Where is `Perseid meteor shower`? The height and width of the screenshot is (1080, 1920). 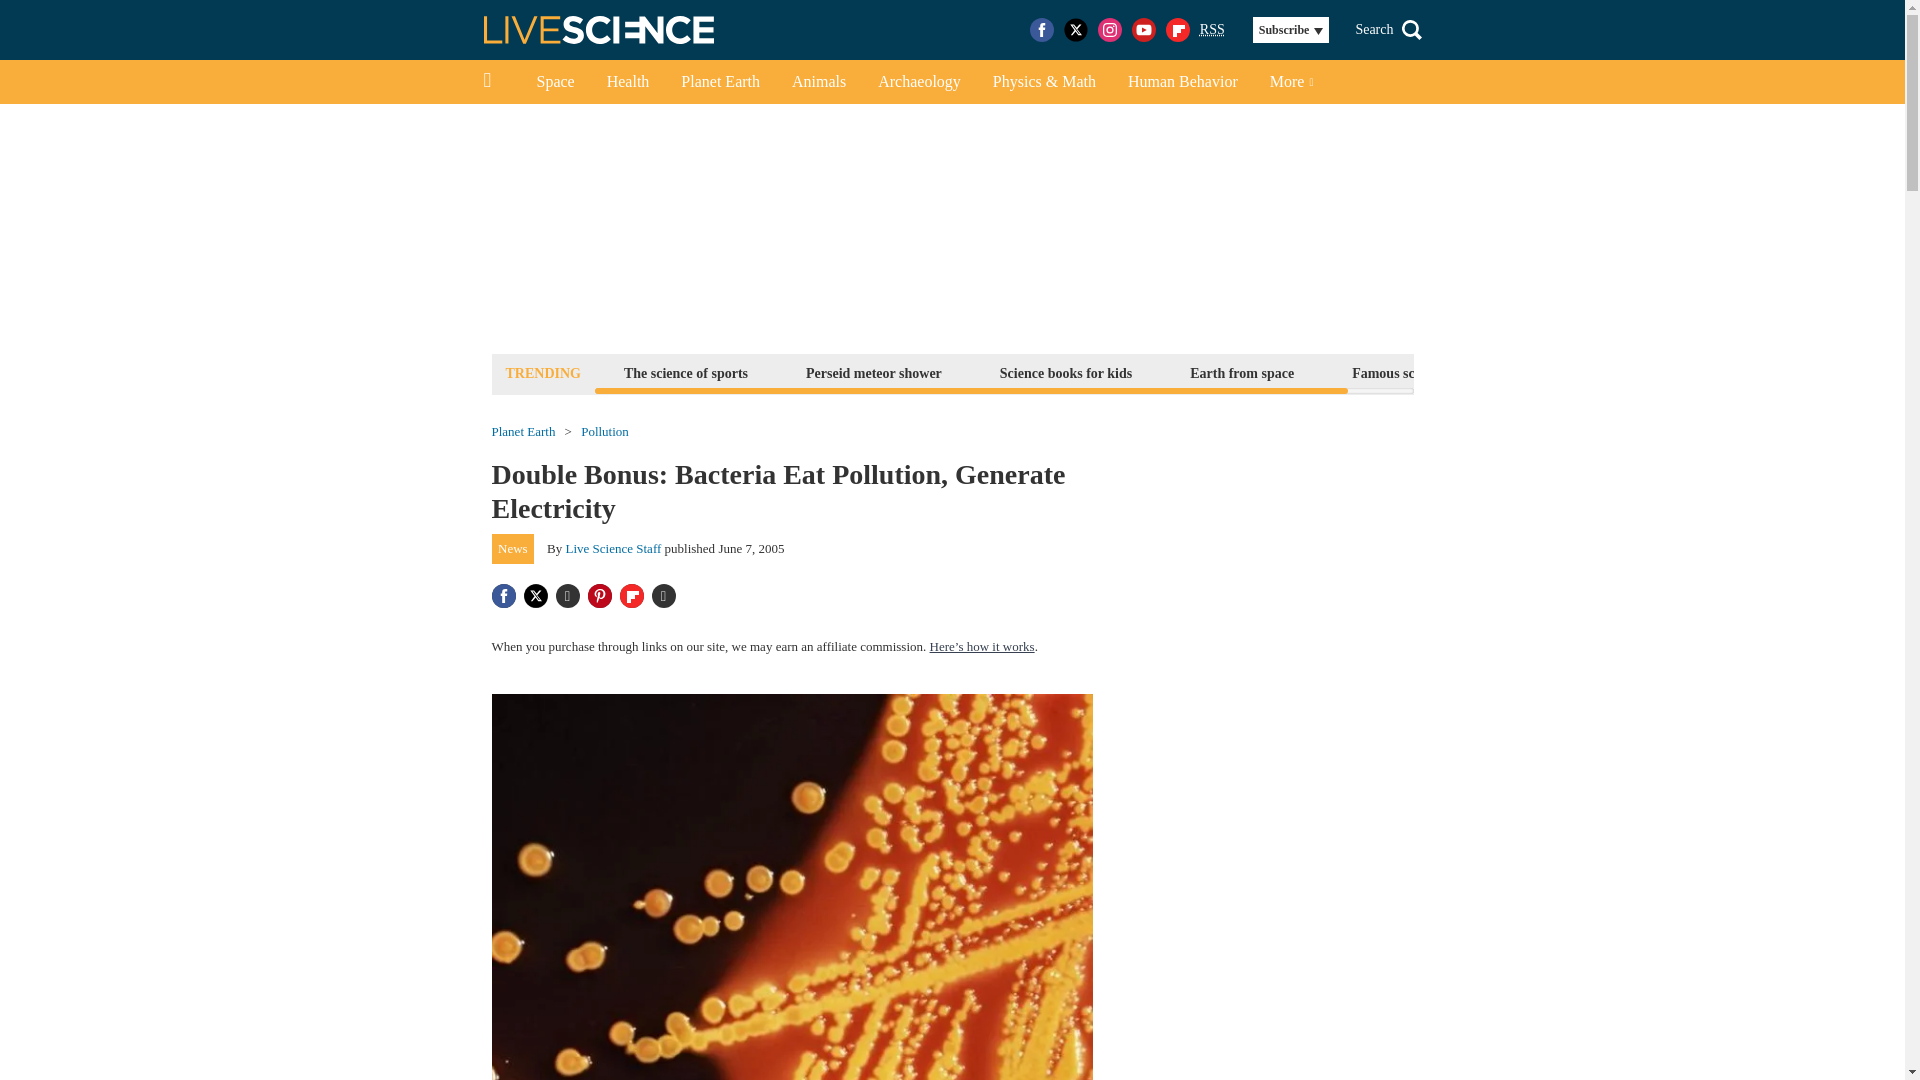 Perseid meteor shower is located at coordinates (873, 372).